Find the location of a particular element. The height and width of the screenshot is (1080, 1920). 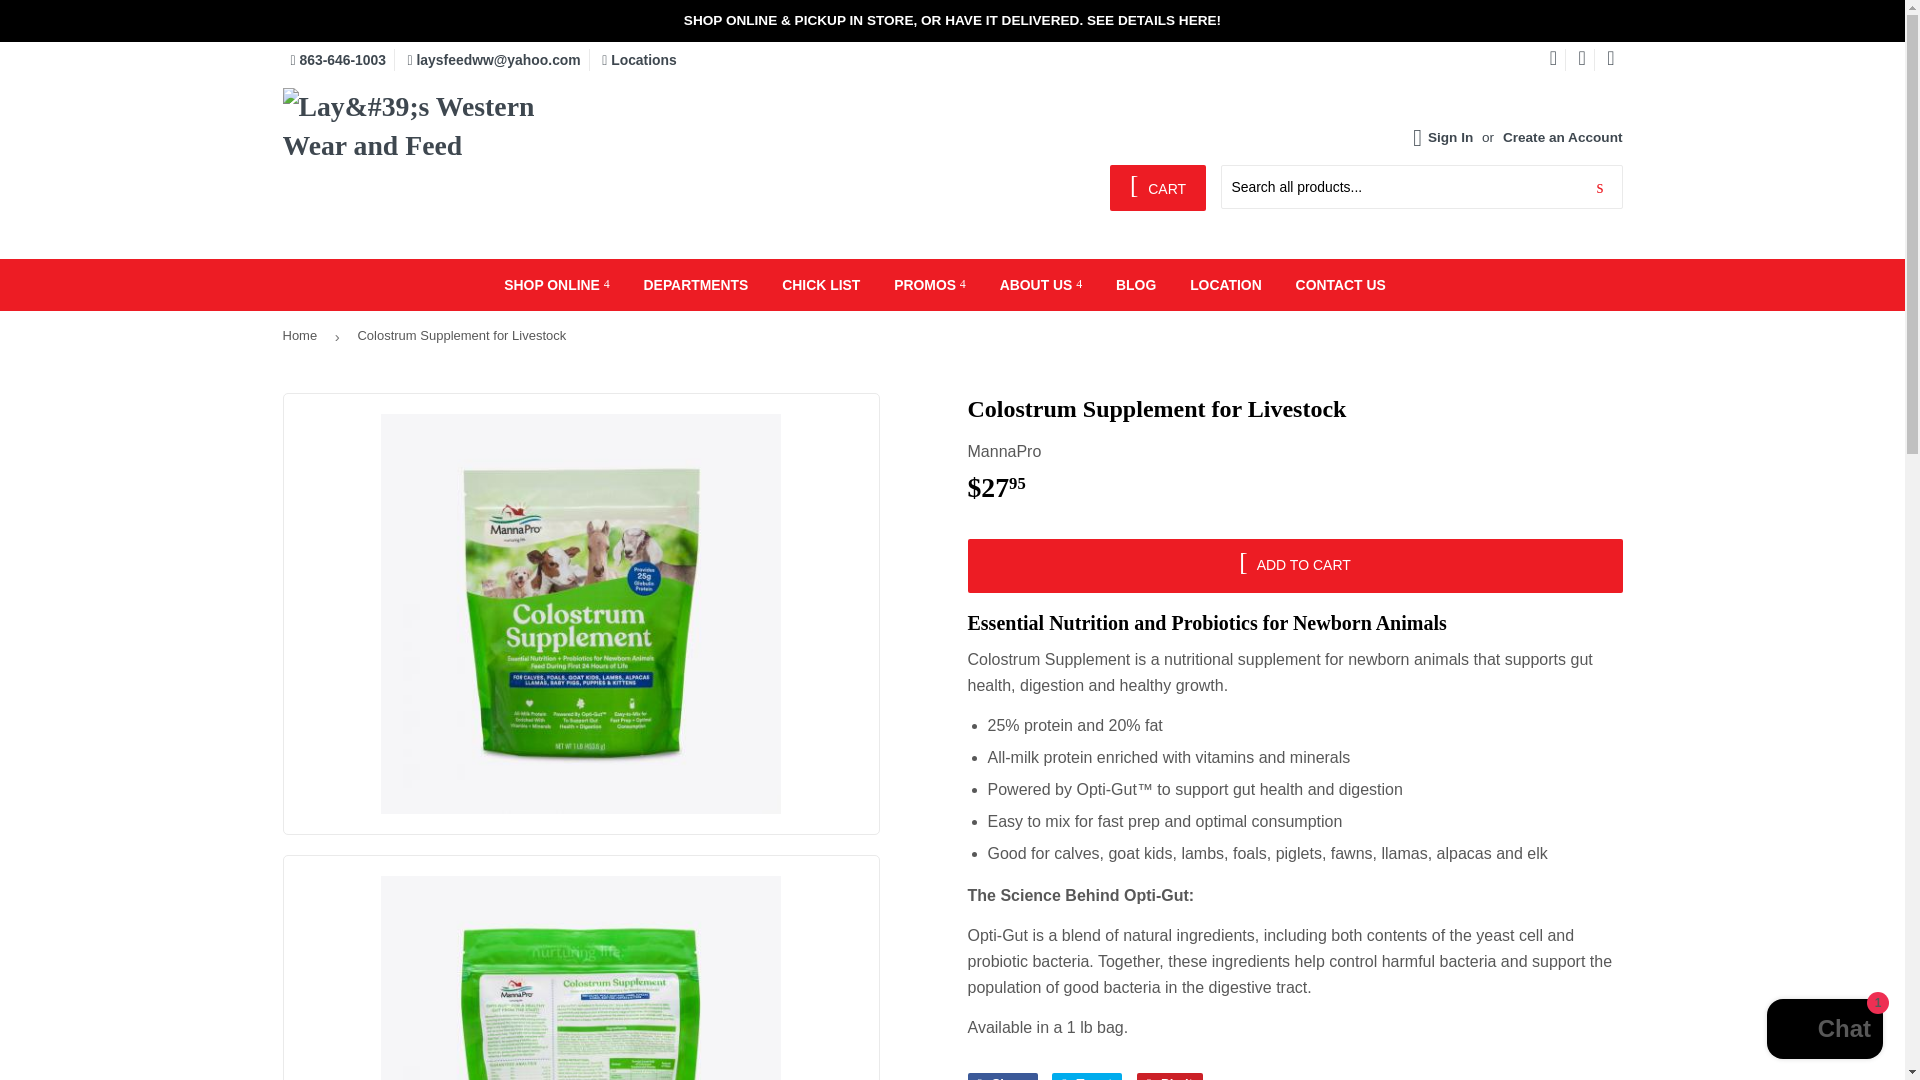

CART is located at coordinates (1157, 188).